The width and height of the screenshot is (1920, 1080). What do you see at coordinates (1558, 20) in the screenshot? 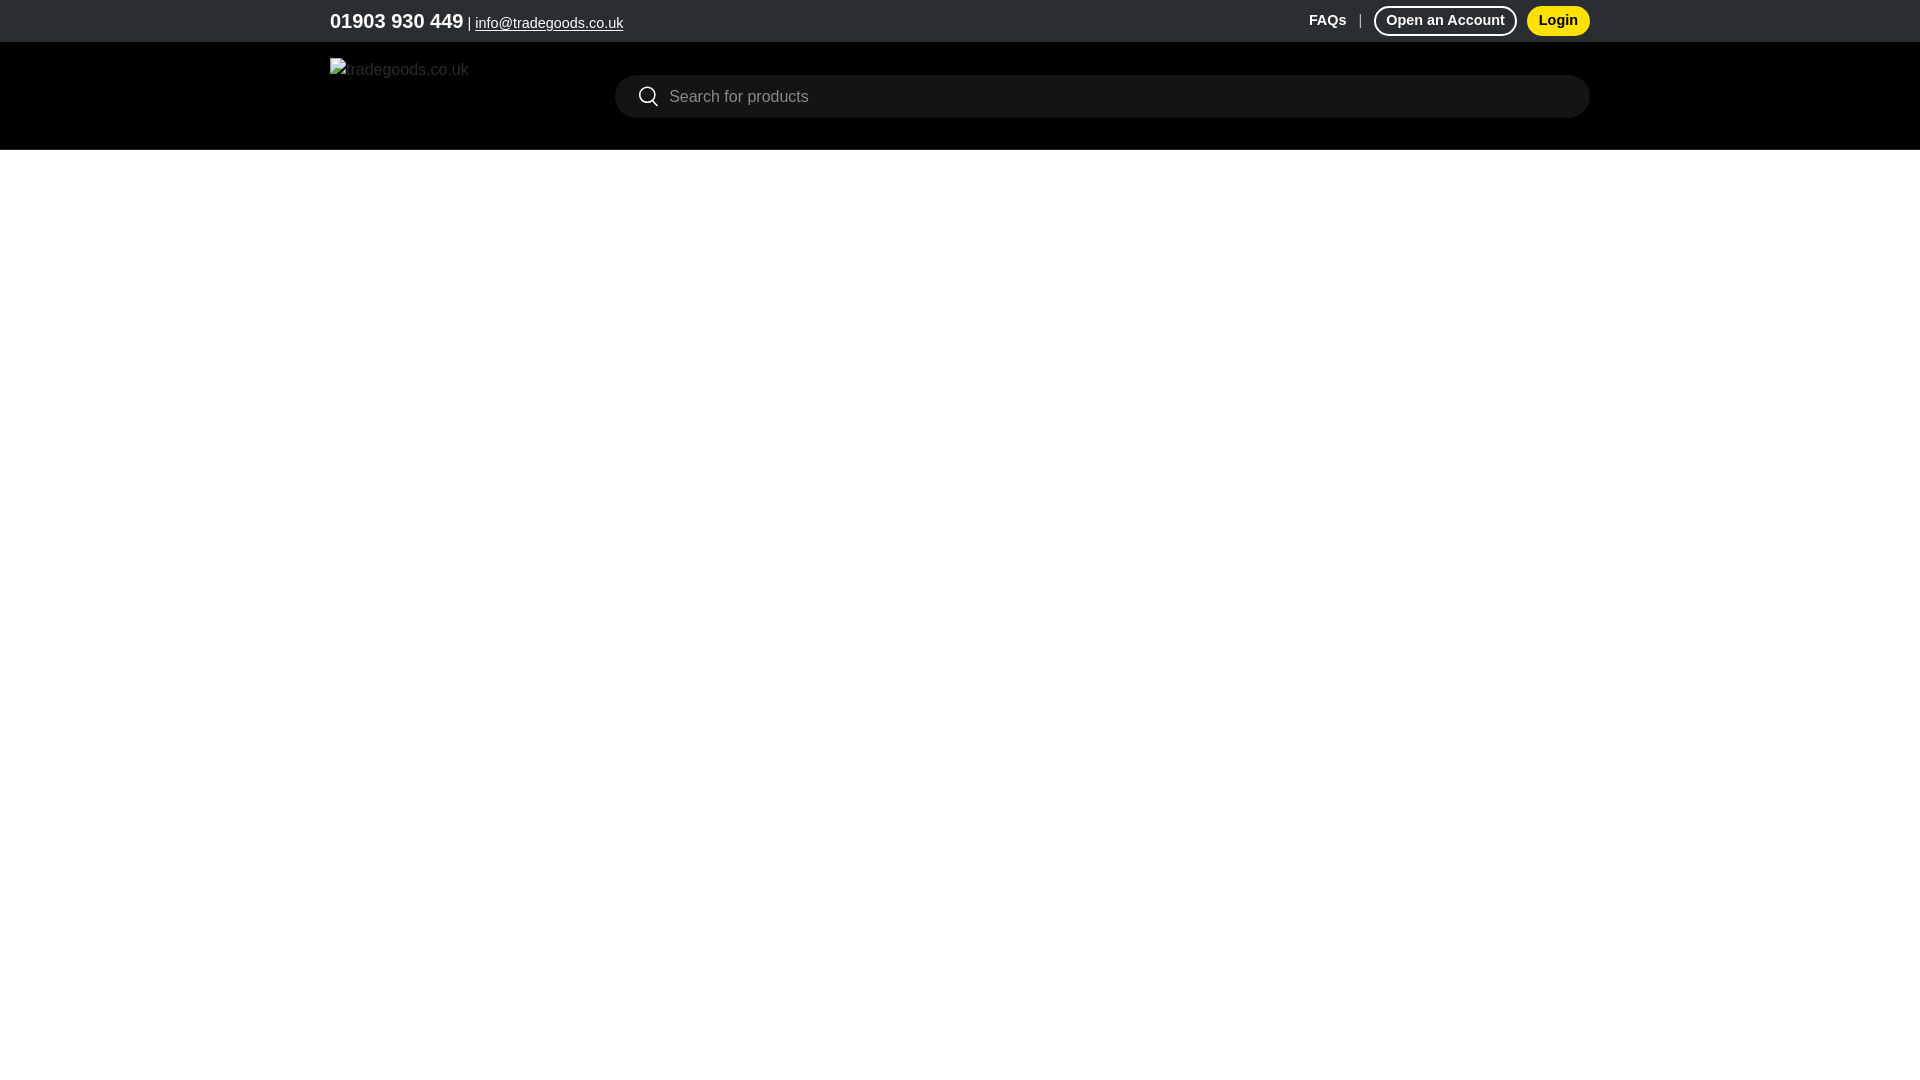
I see `Login` at bounding box center [1558, 20].